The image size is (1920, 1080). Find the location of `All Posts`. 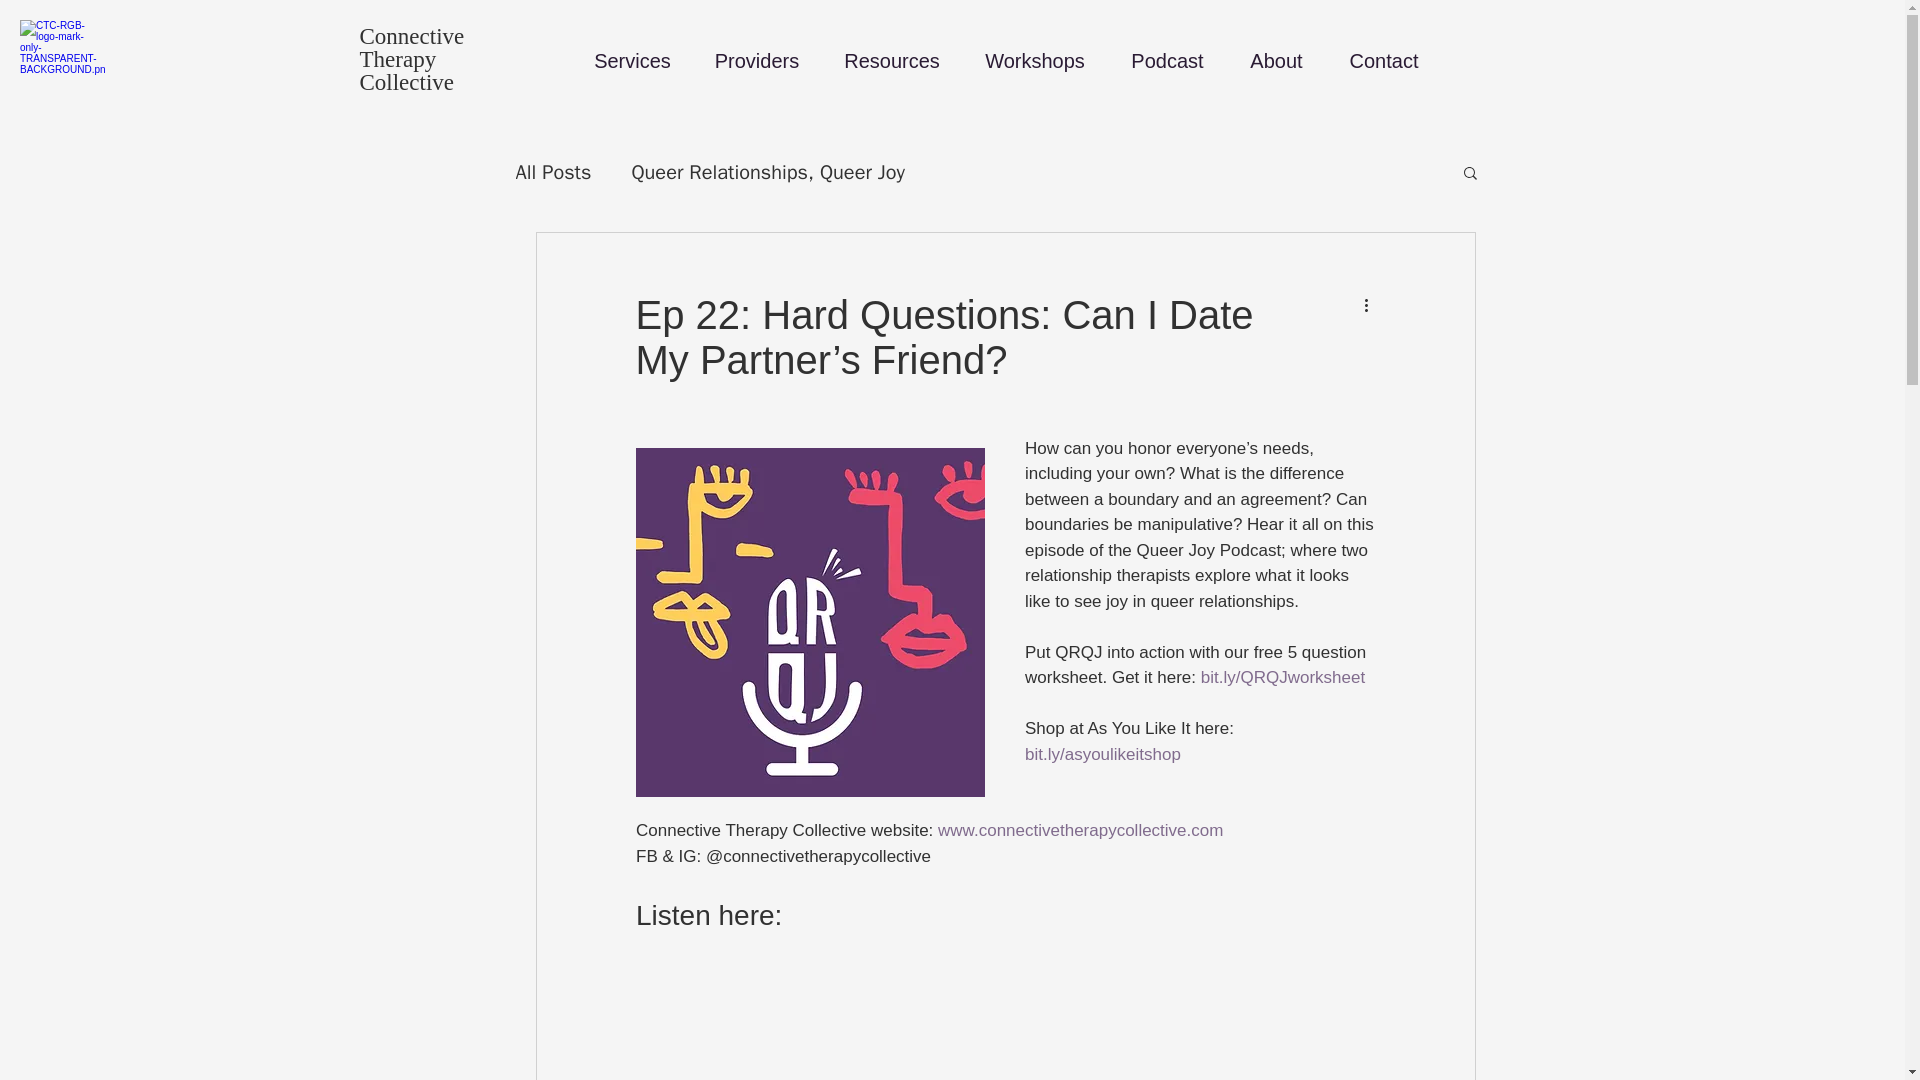

All Posts is located at coordinates (554, 170).